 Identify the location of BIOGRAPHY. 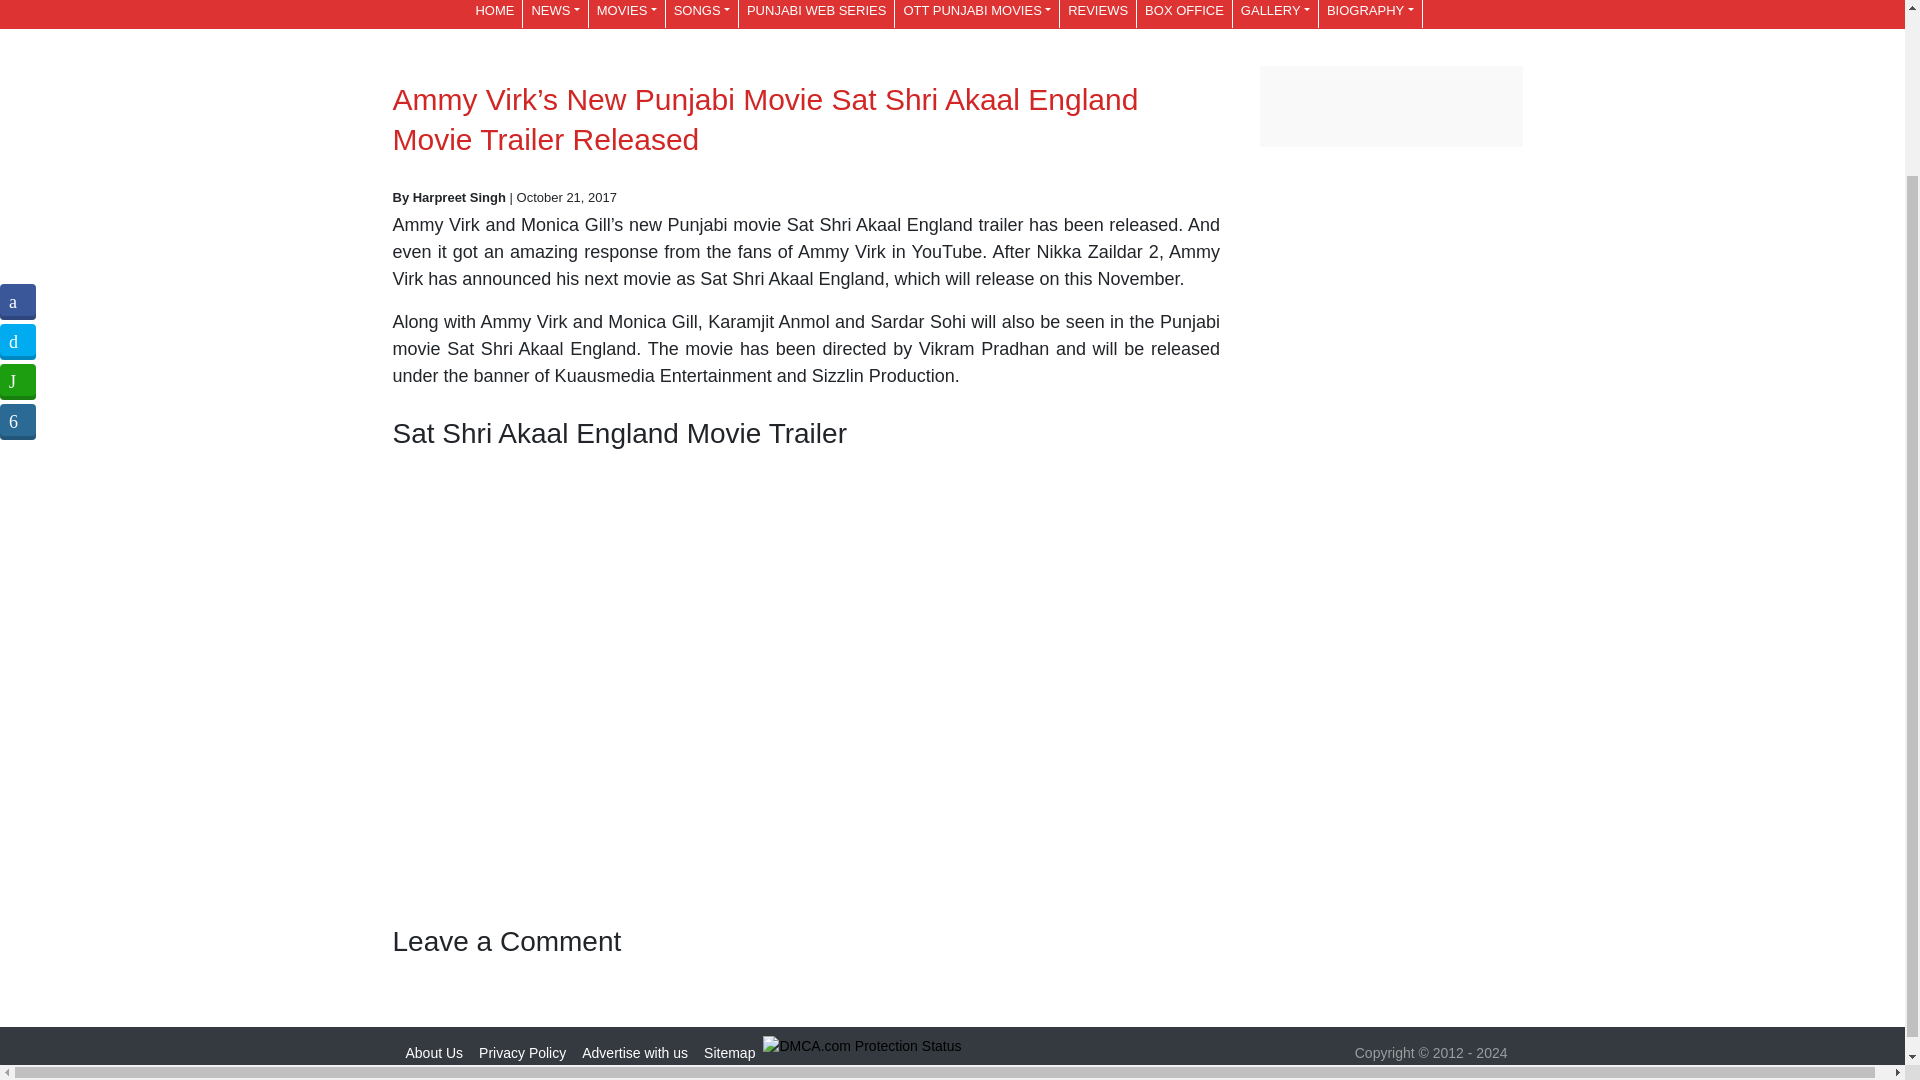
(1370, 14).